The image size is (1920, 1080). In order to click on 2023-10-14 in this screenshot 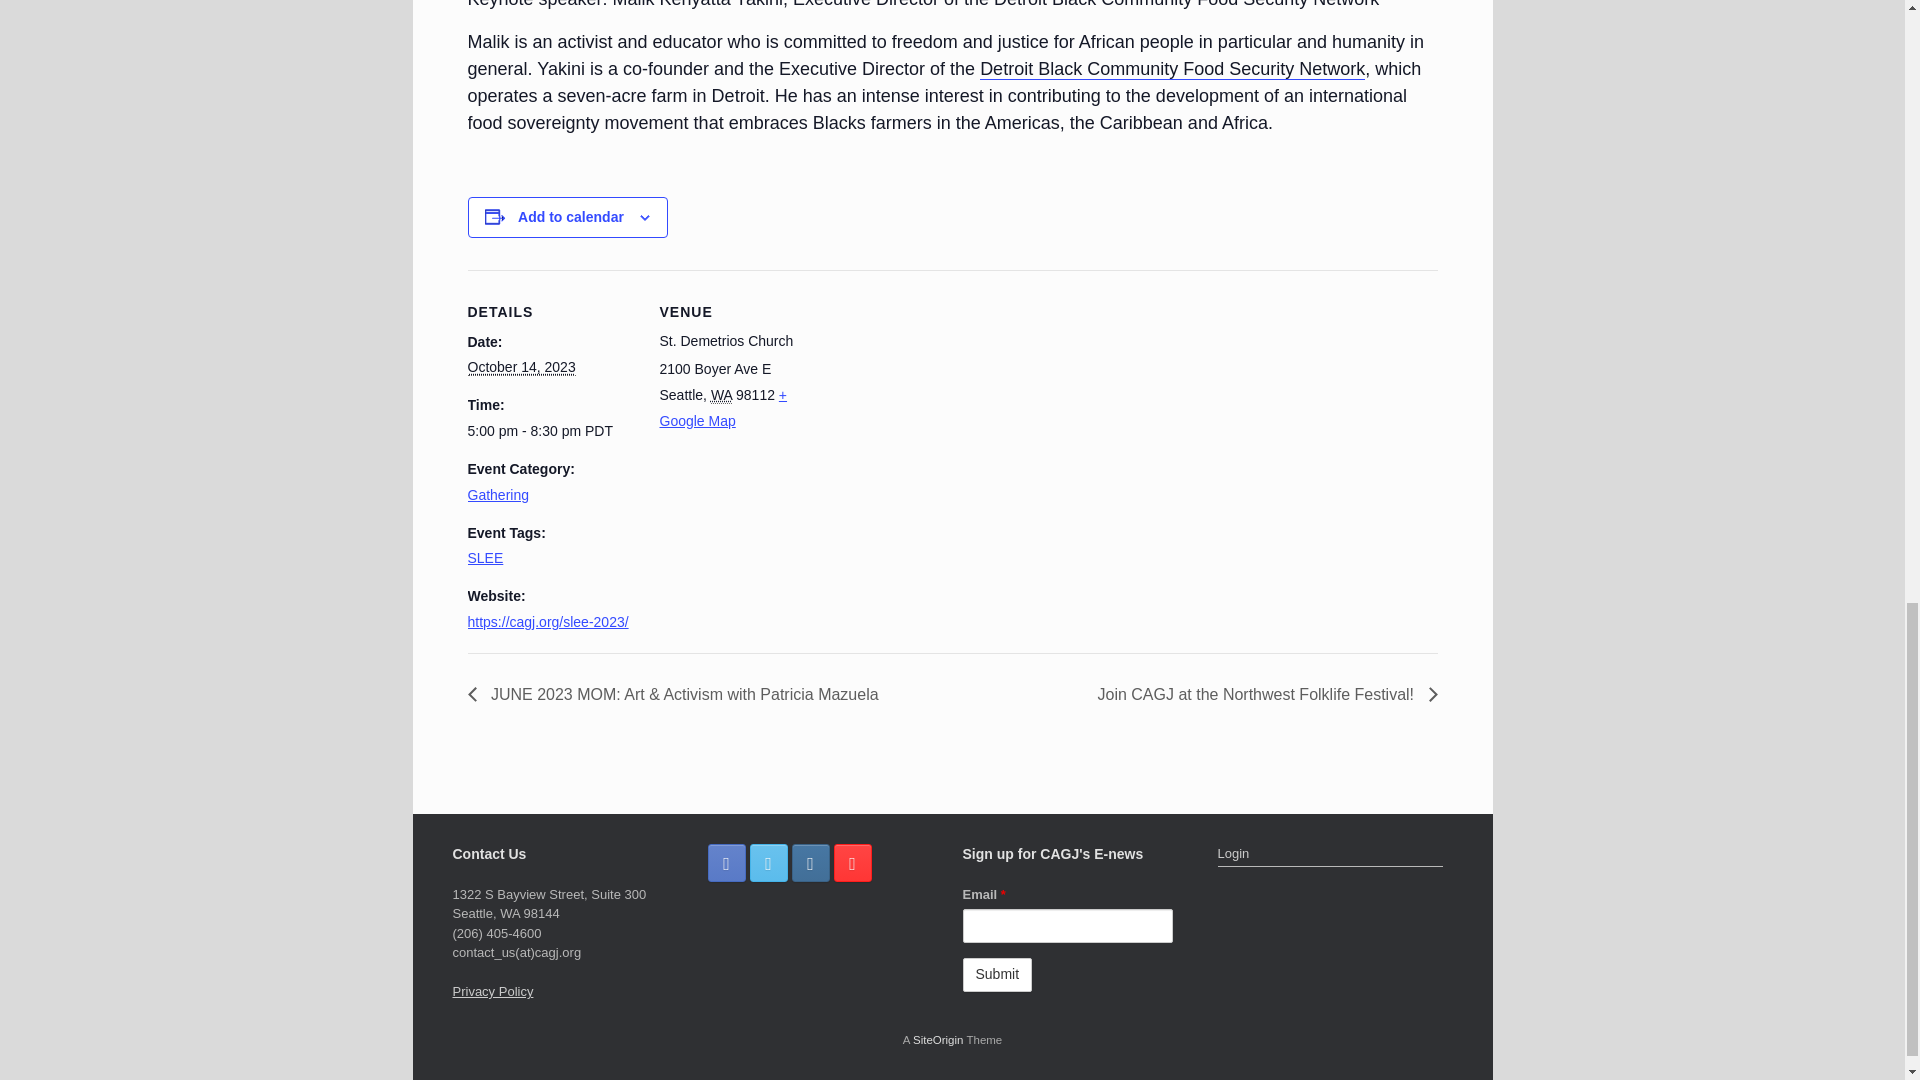, I will do `click(552, 431)`.